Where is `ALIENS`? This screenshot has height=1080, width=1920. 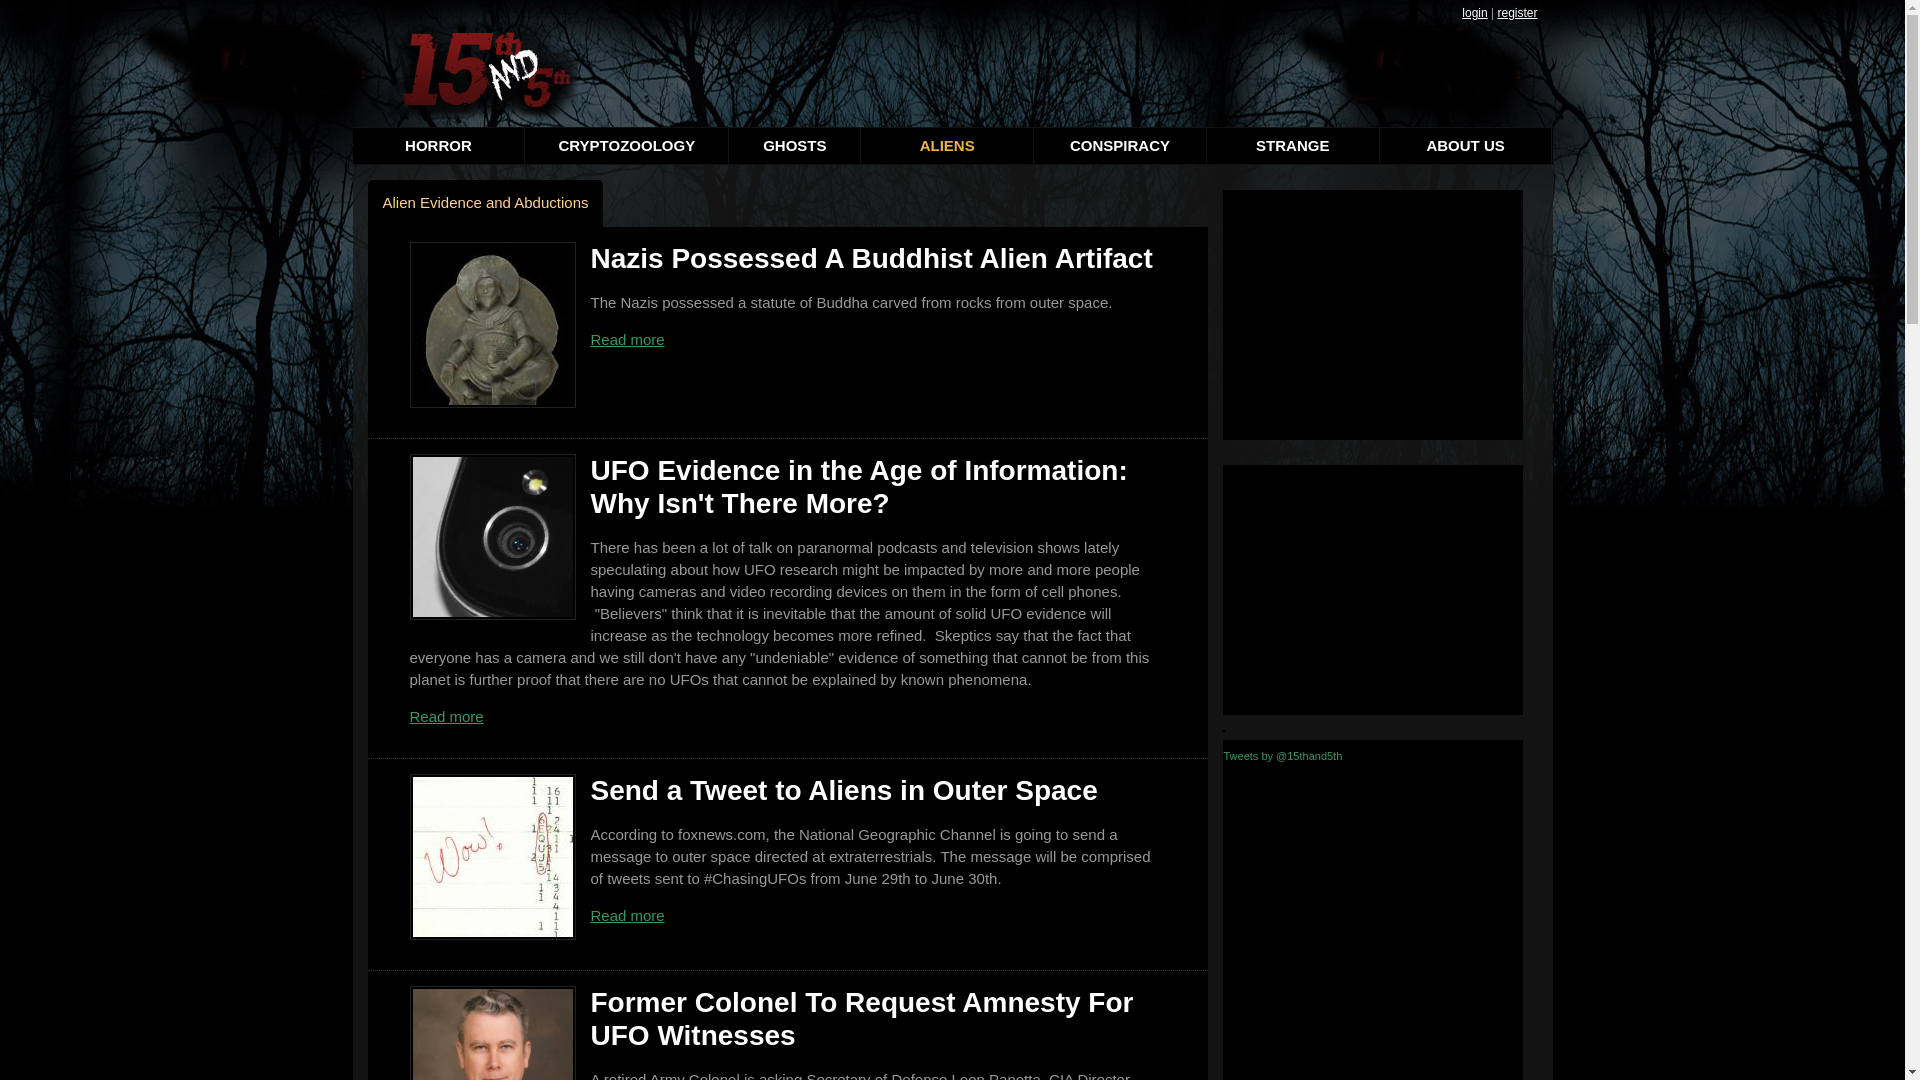
ALIENS is located at coordinates (948, 146).